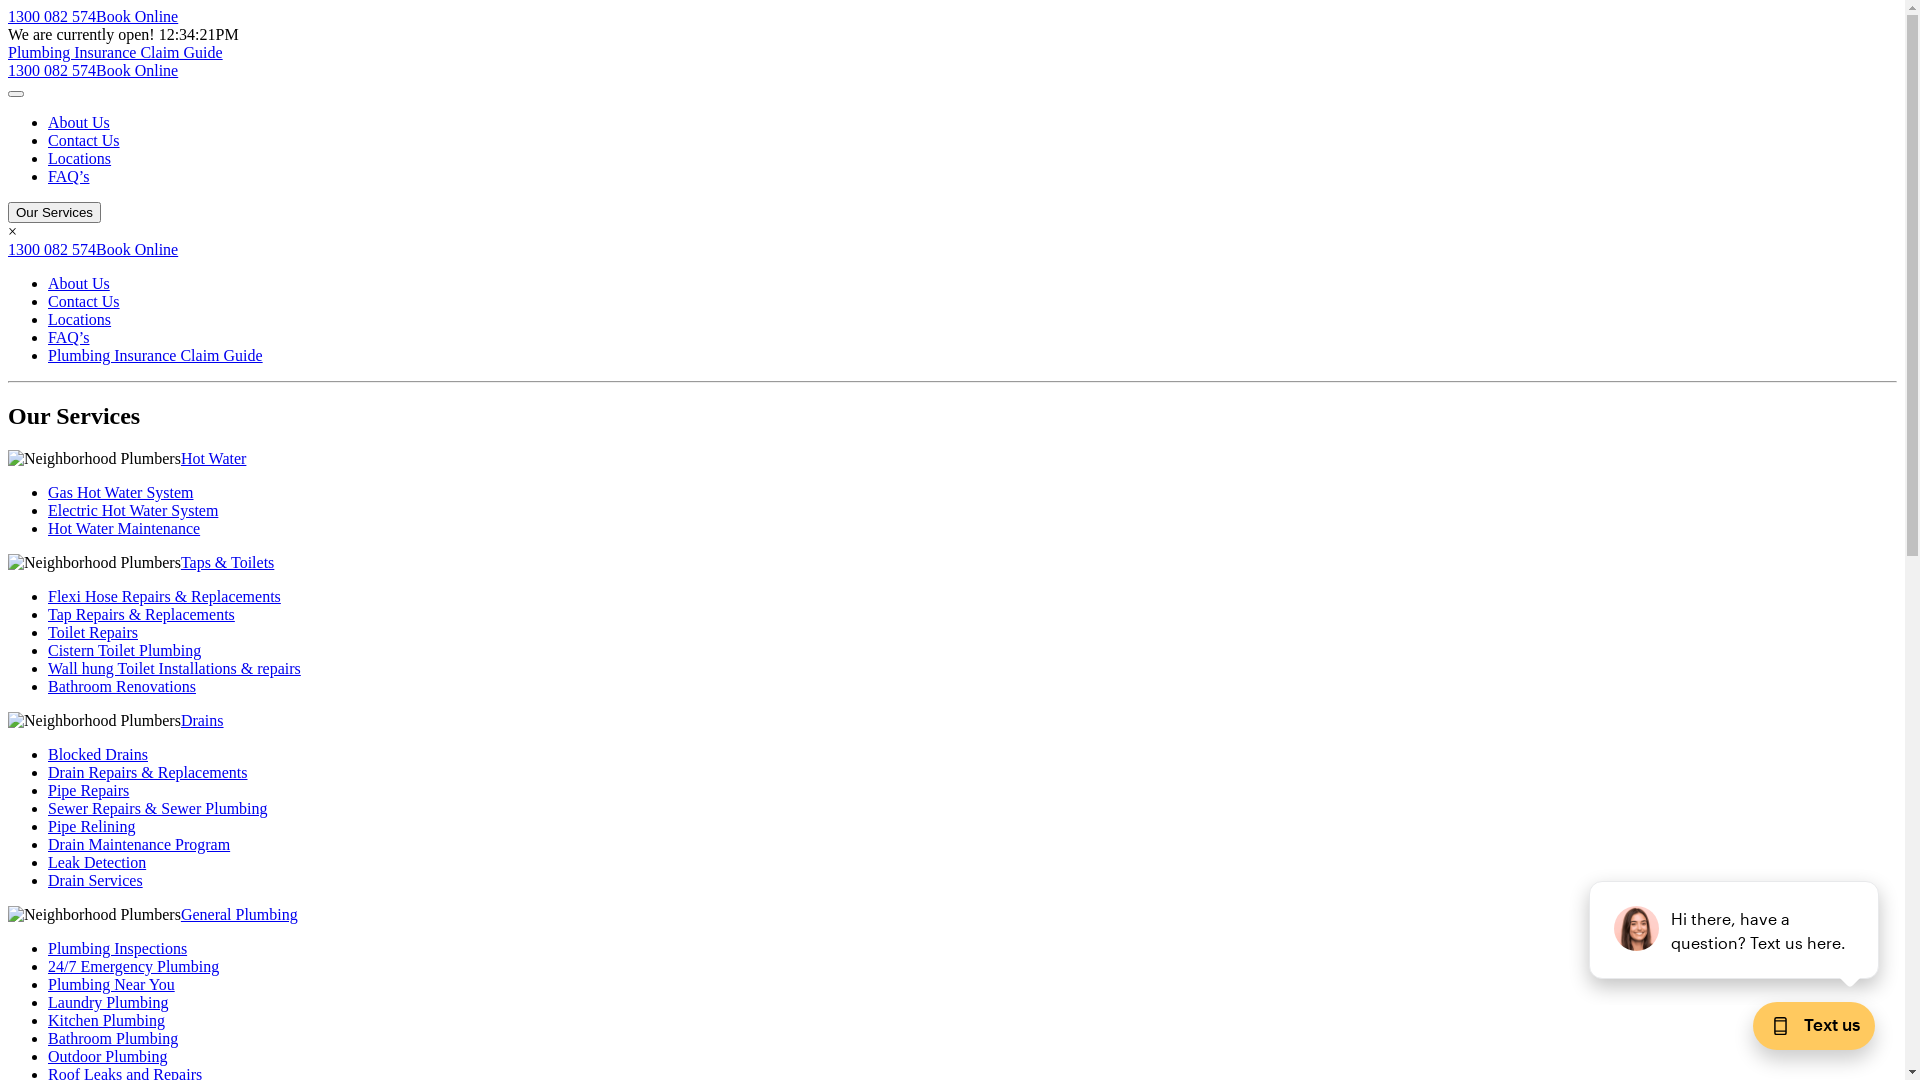 This screenshot has height=1080, width=1920. Describe the element at coordinates (121, 492) in the screenshot. I see `Gas Hot Water System` at that location.